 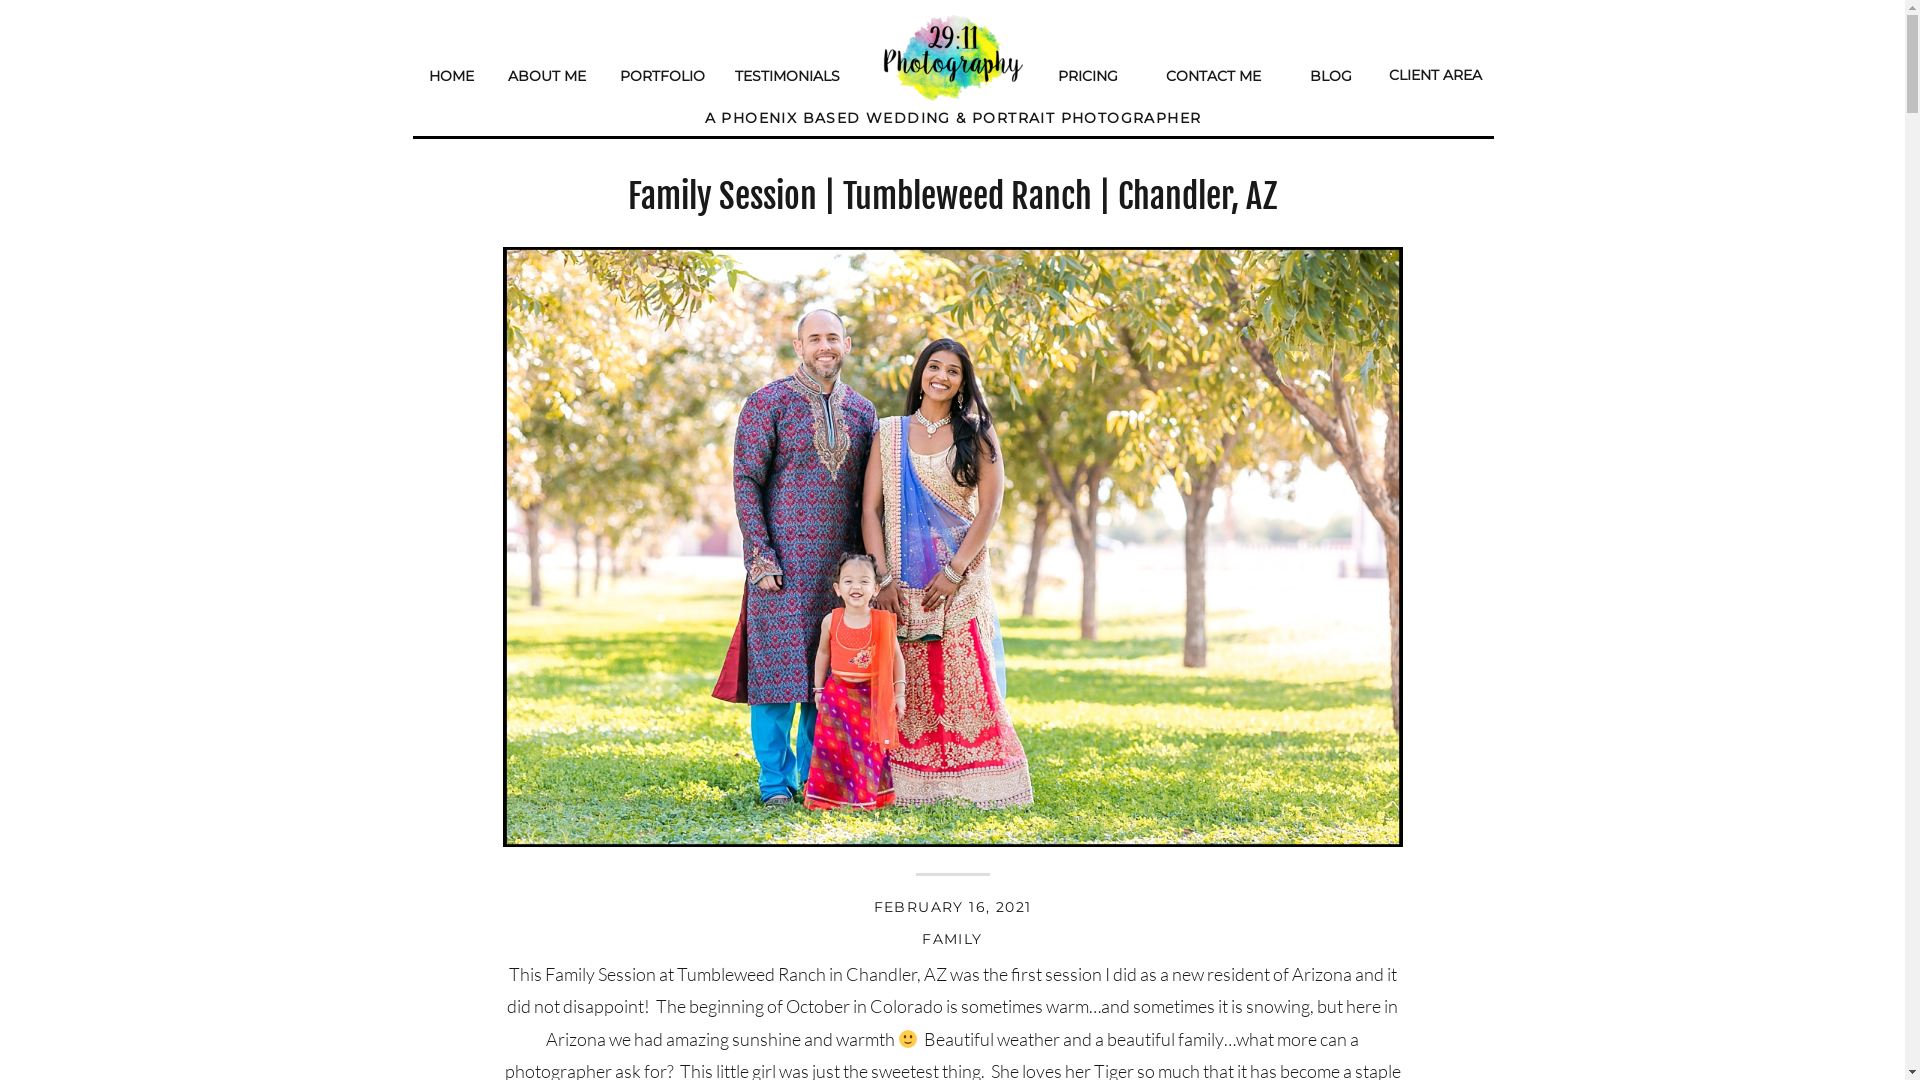 I want to click on CONTACT ME, so click(x=1220, y=72).